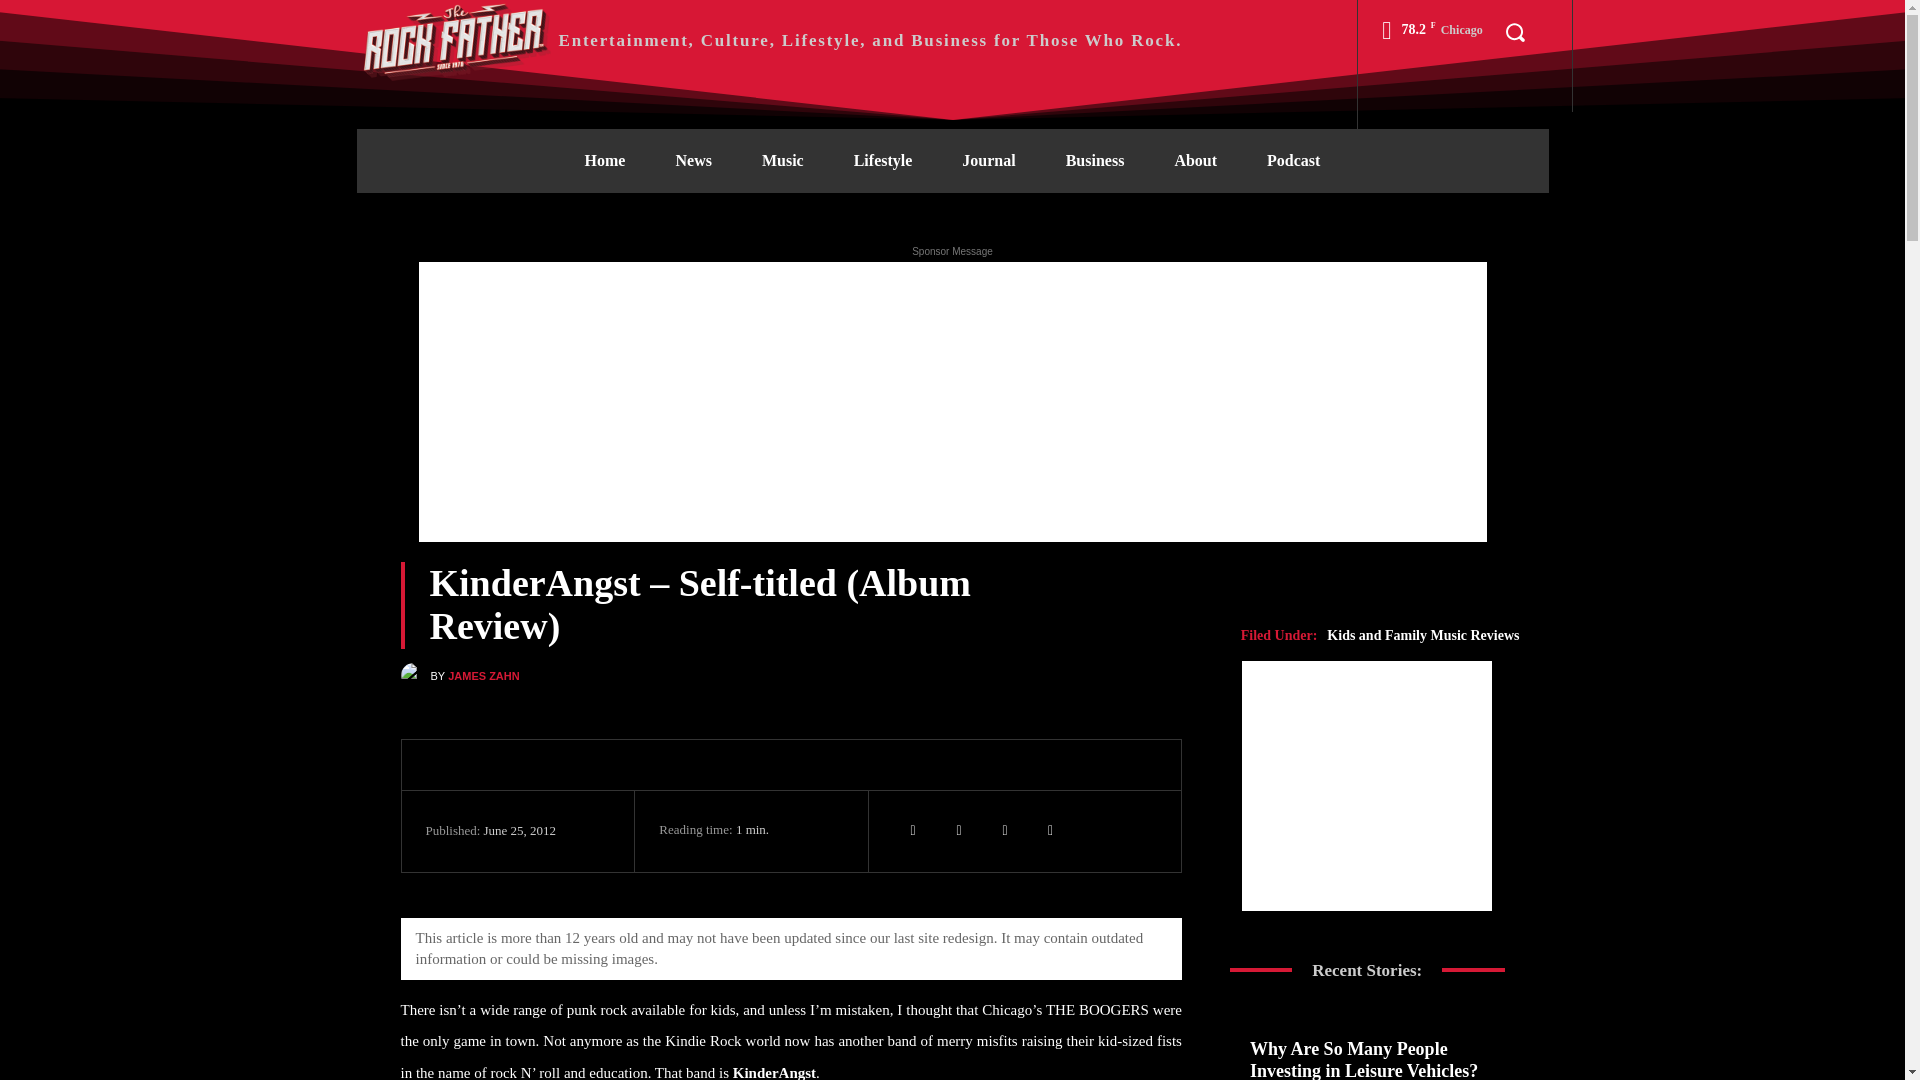  I want to click on Linkedin, so click(958, 831).